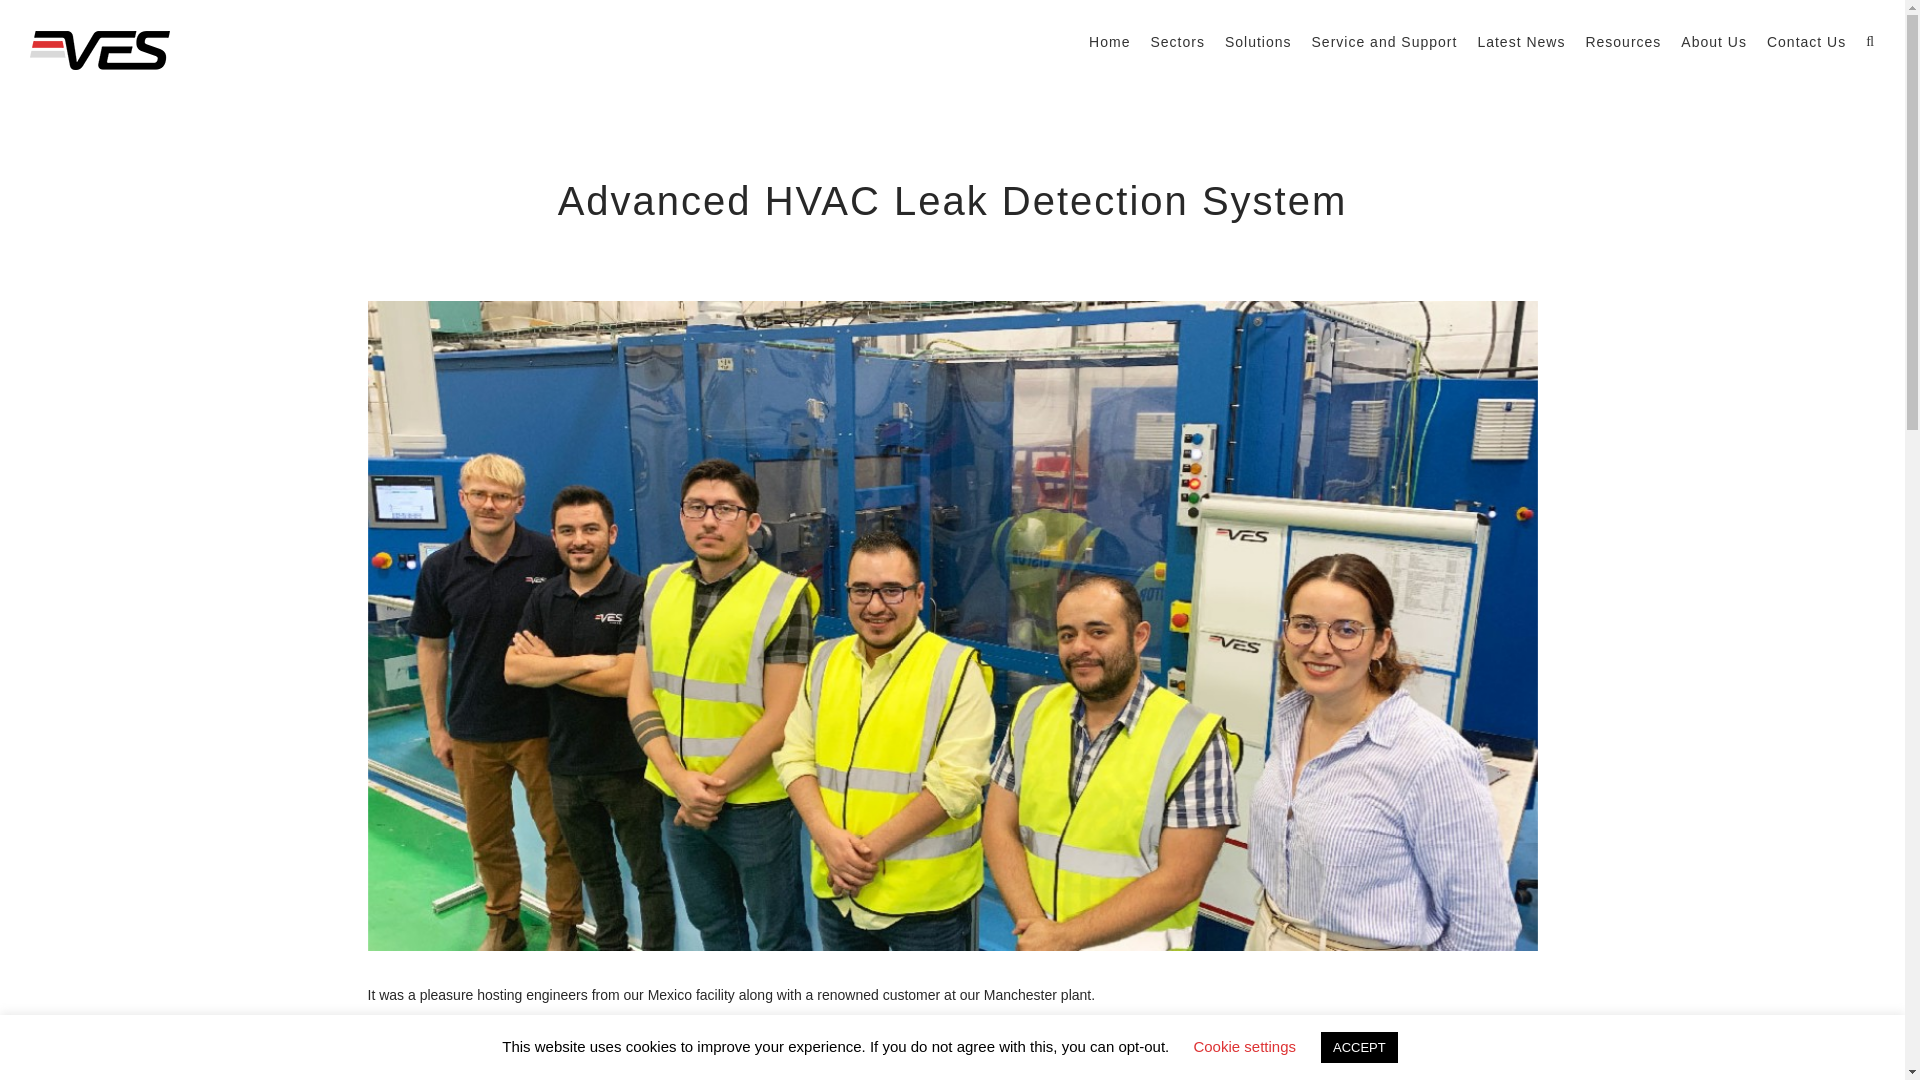 This screenshot has width=1920, height=1080. Describe the element at coordinates (1622, 42) in the screenshot. I see `Resources` at that location.